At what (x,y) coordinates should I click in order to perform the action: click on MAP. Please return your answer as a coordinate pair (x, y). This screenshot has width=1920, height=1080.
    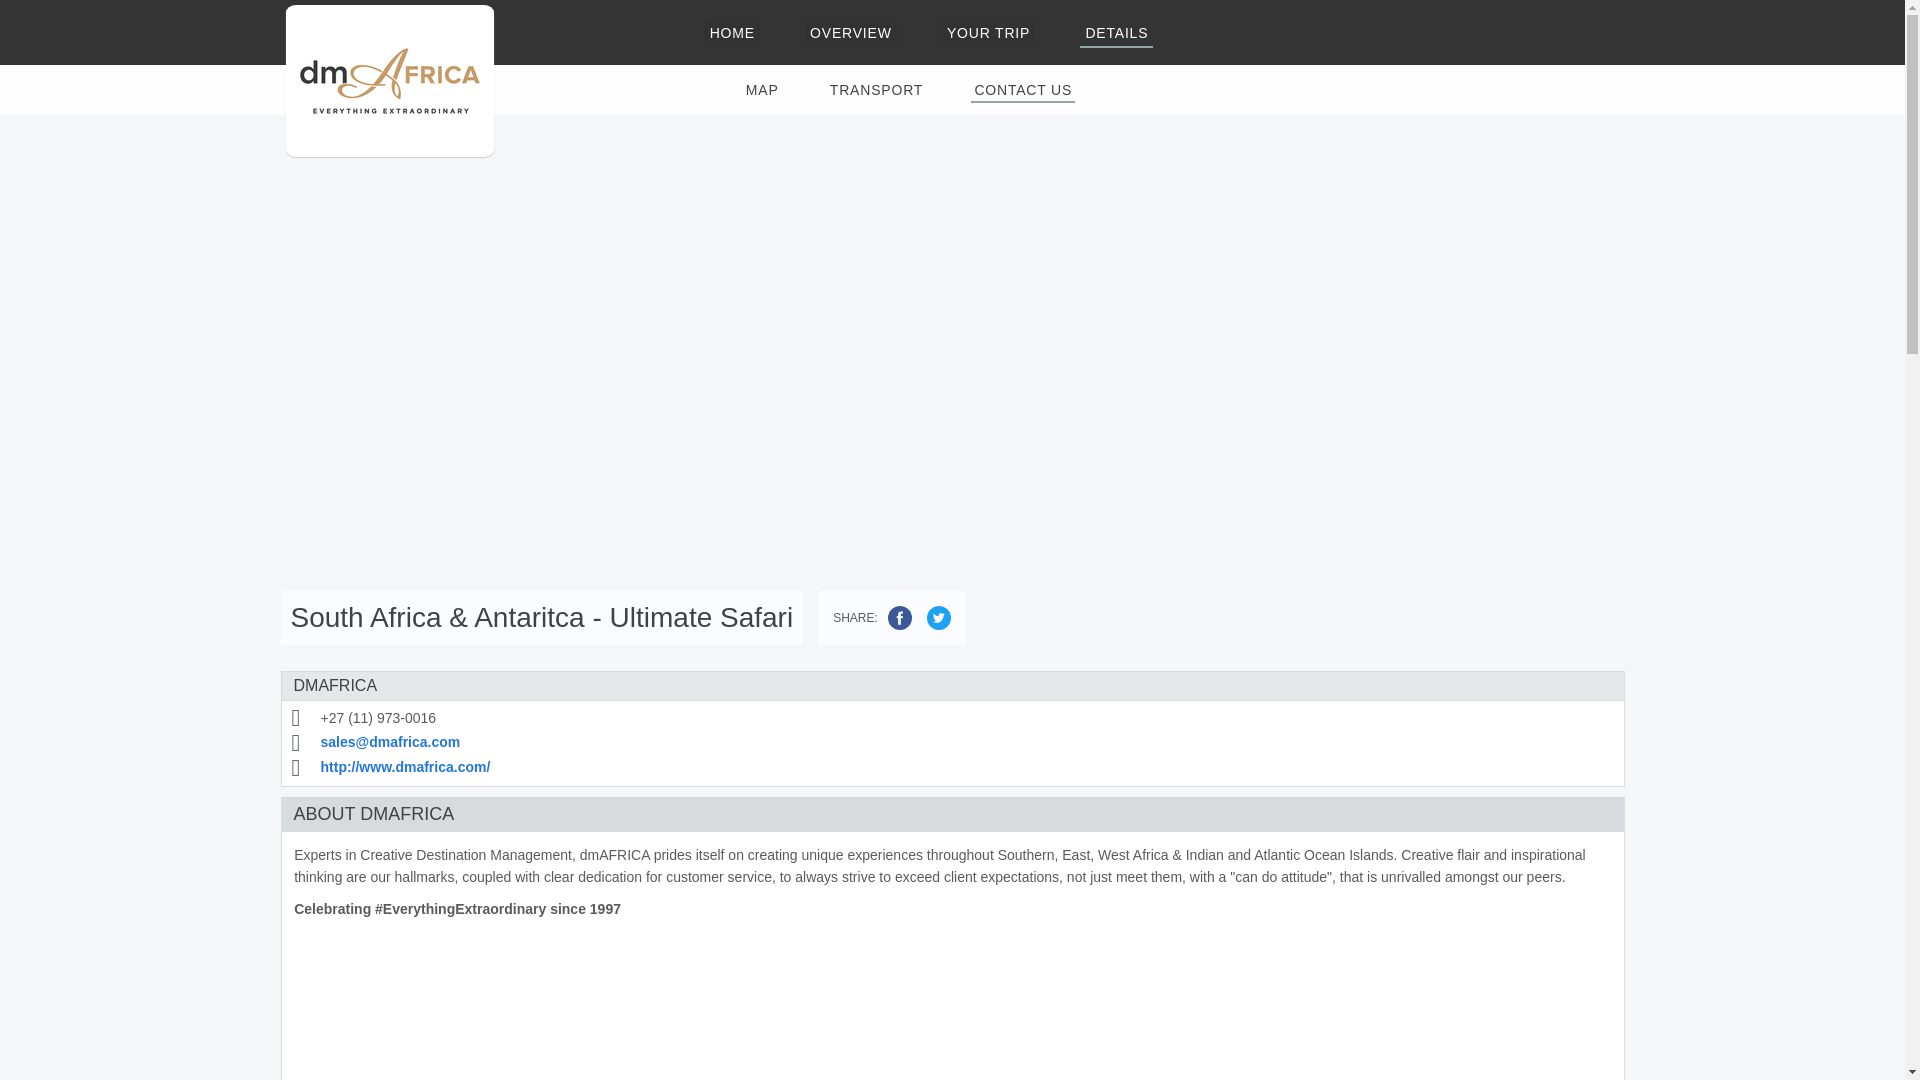
    Looking at the image, I should click on (762, 90).